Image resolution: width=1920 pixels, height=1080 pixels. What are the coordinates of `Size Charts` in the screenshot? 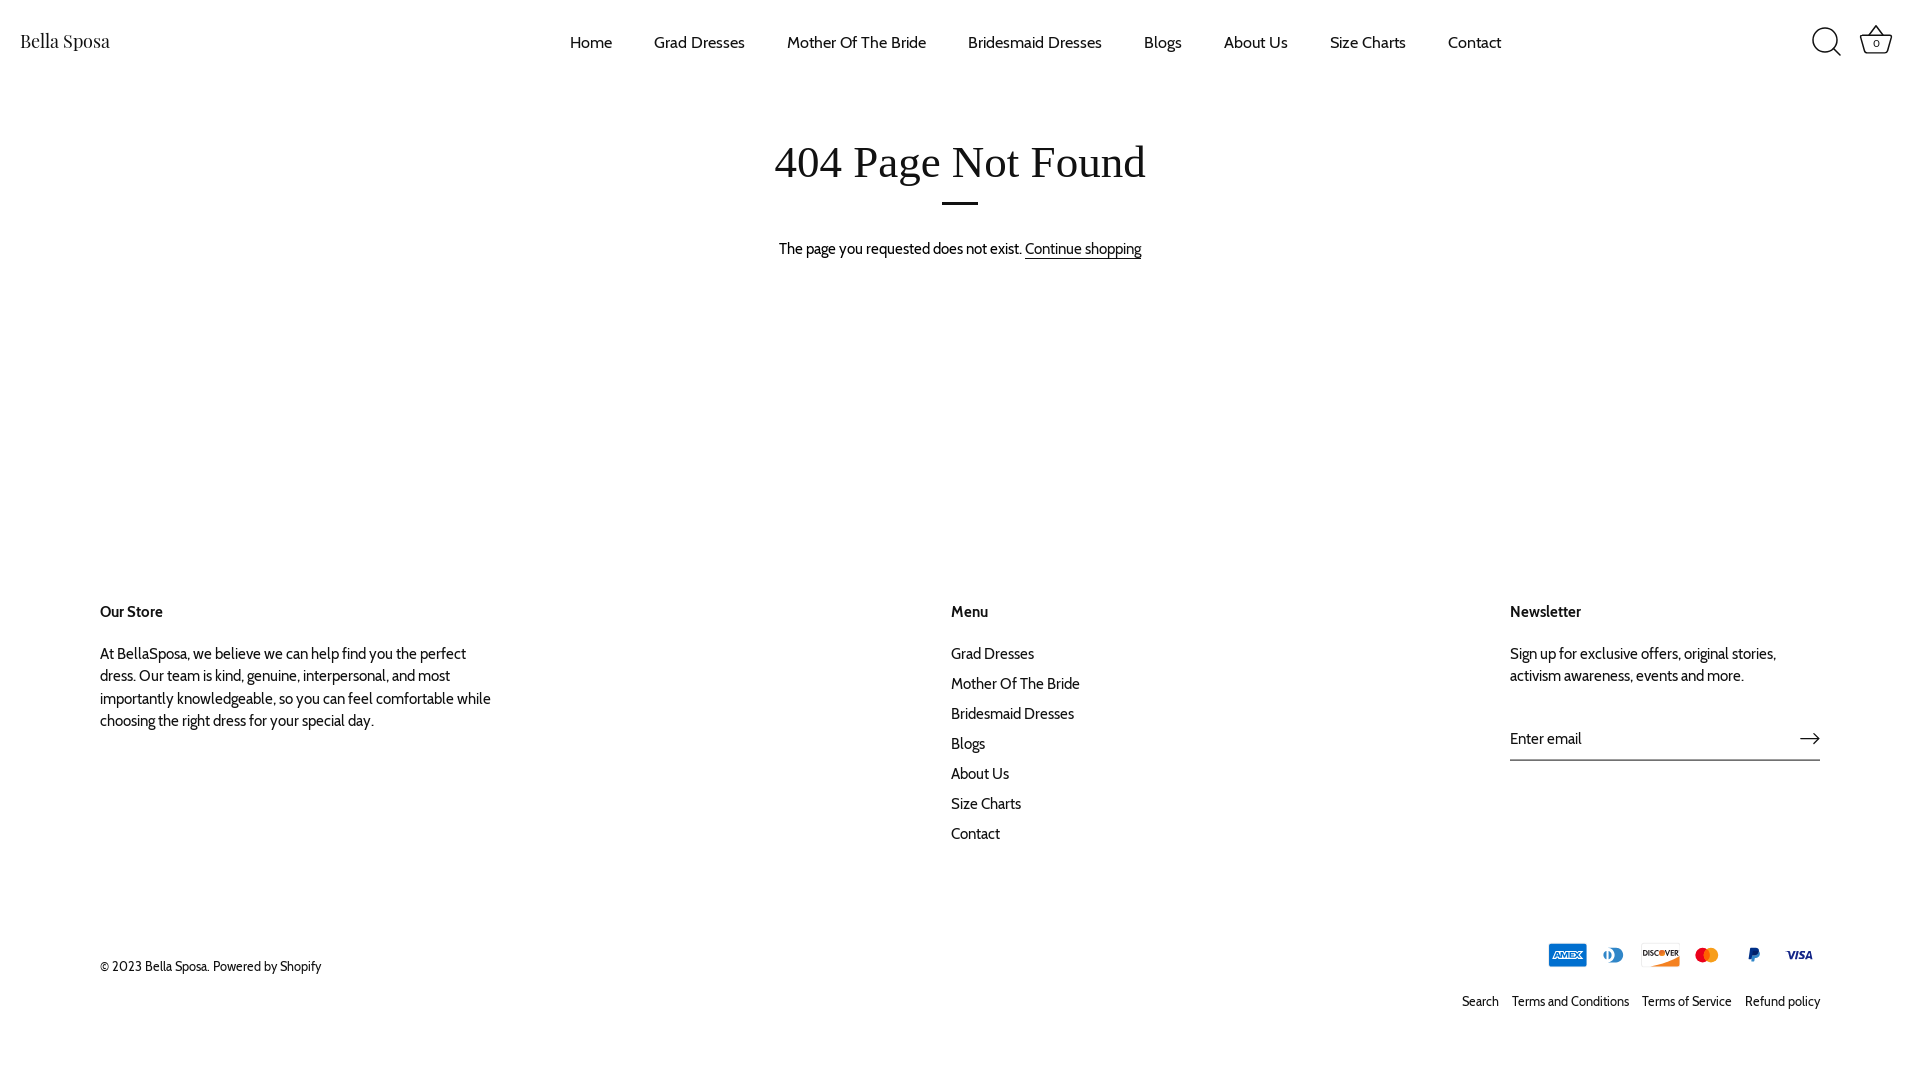 It's located at (985, 803).